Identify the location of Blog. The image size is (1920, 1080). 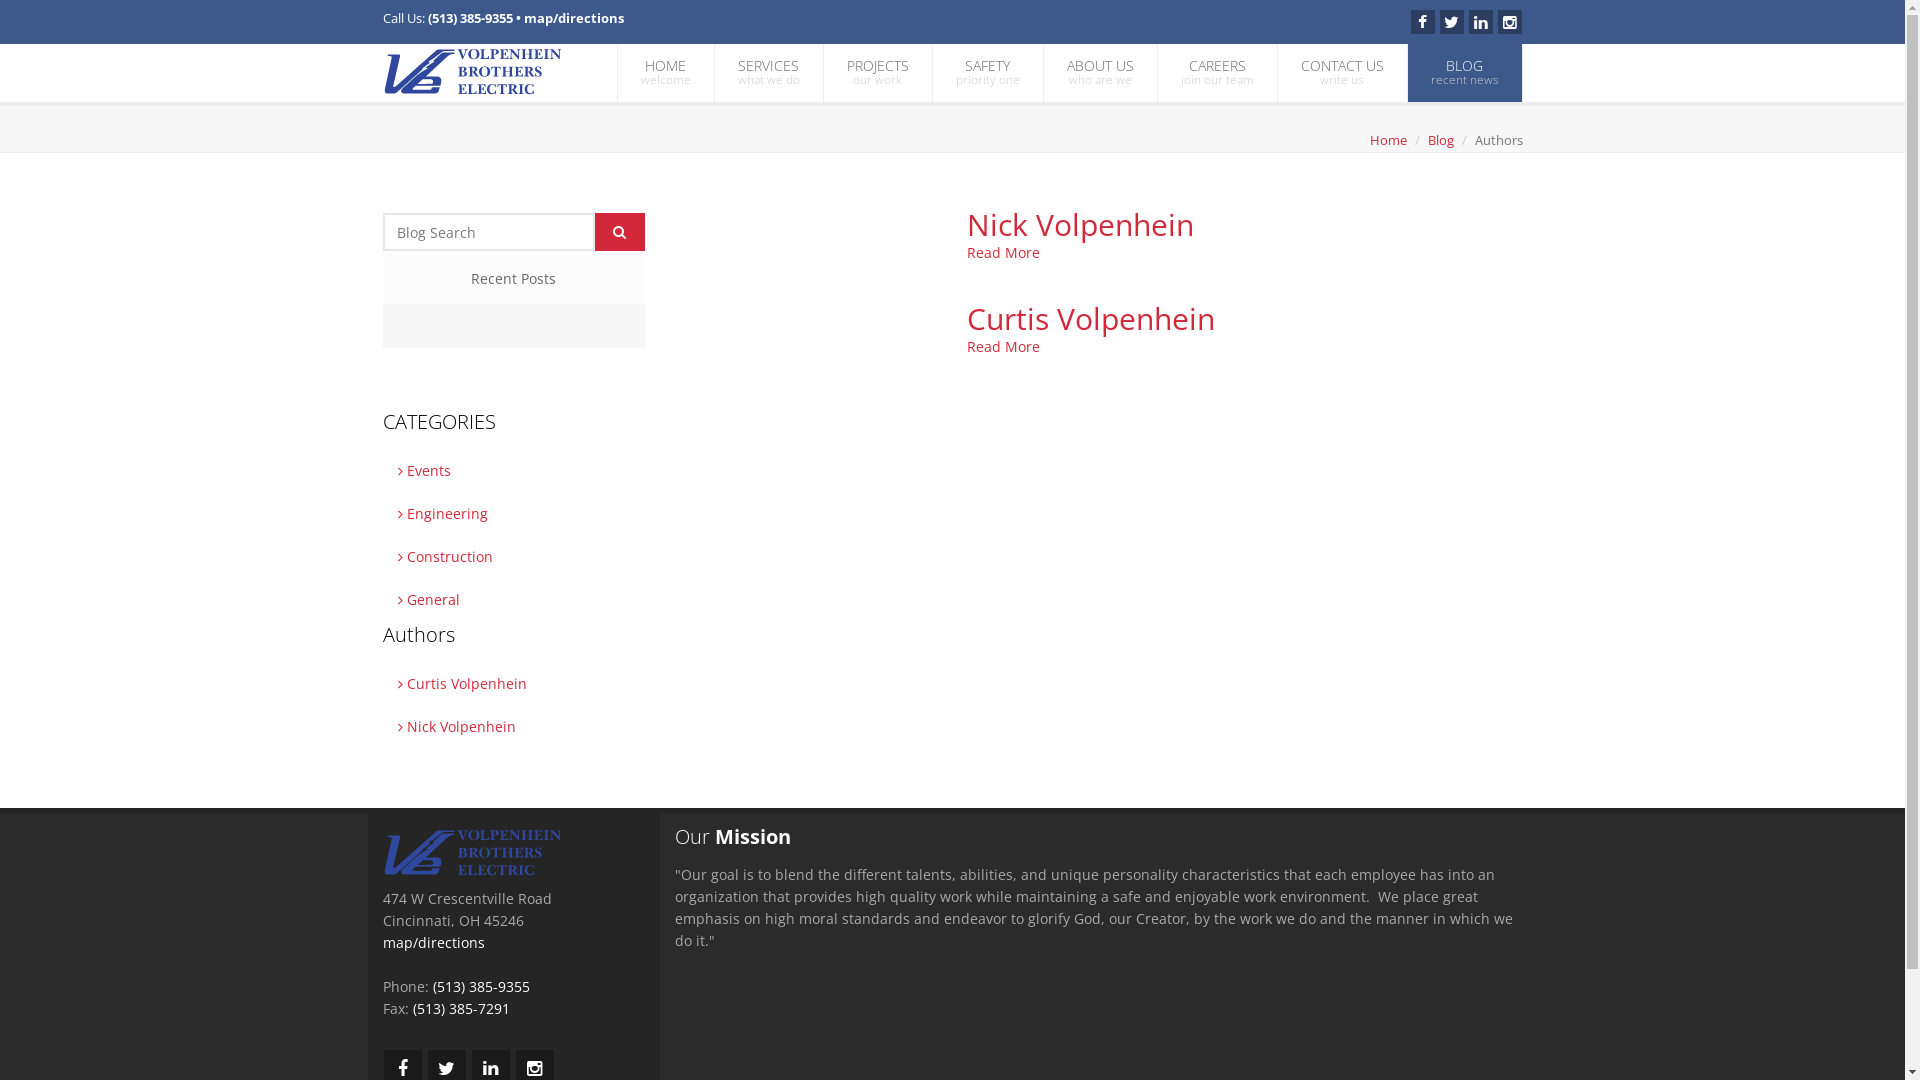
(1441, 140).